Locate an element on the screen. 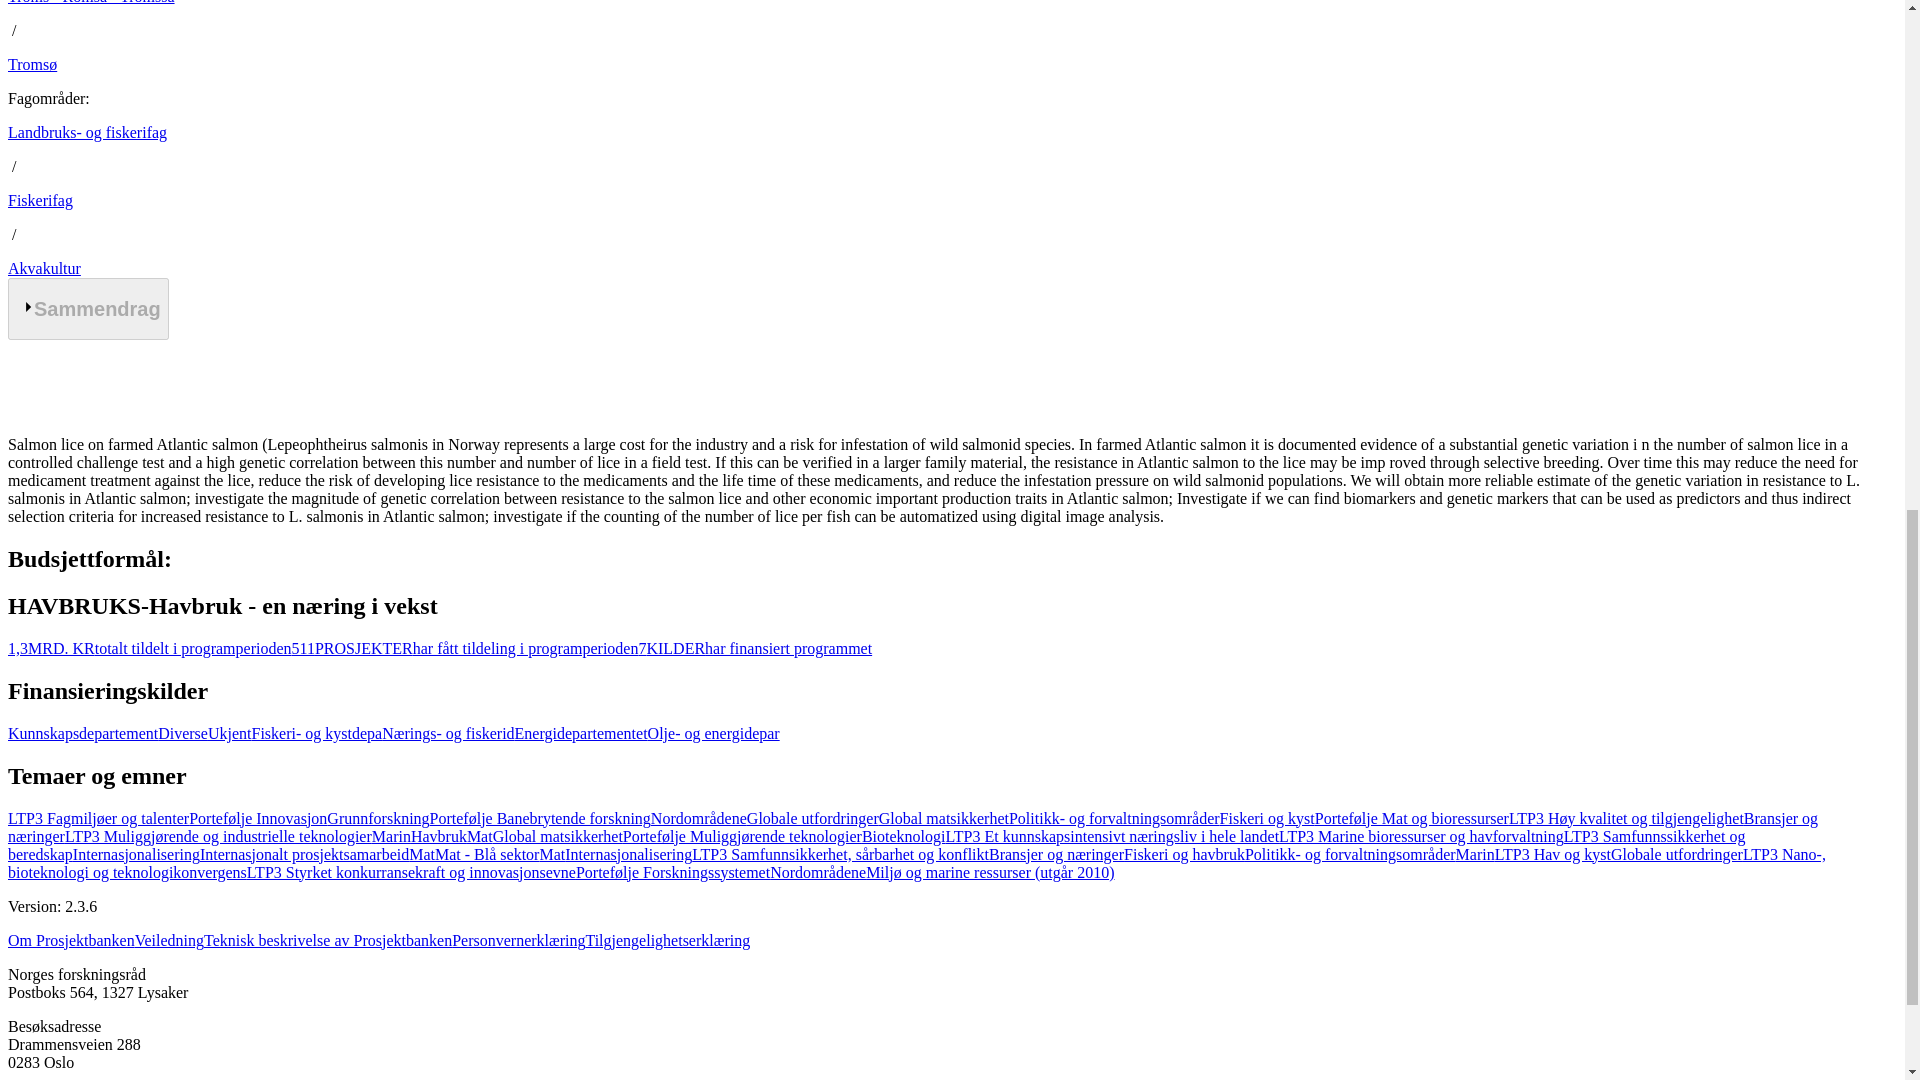 The image size is (1920, 1080). 1,3MRD. KRtotalt tildelt i programperioden is located at coordinates (149, 648).